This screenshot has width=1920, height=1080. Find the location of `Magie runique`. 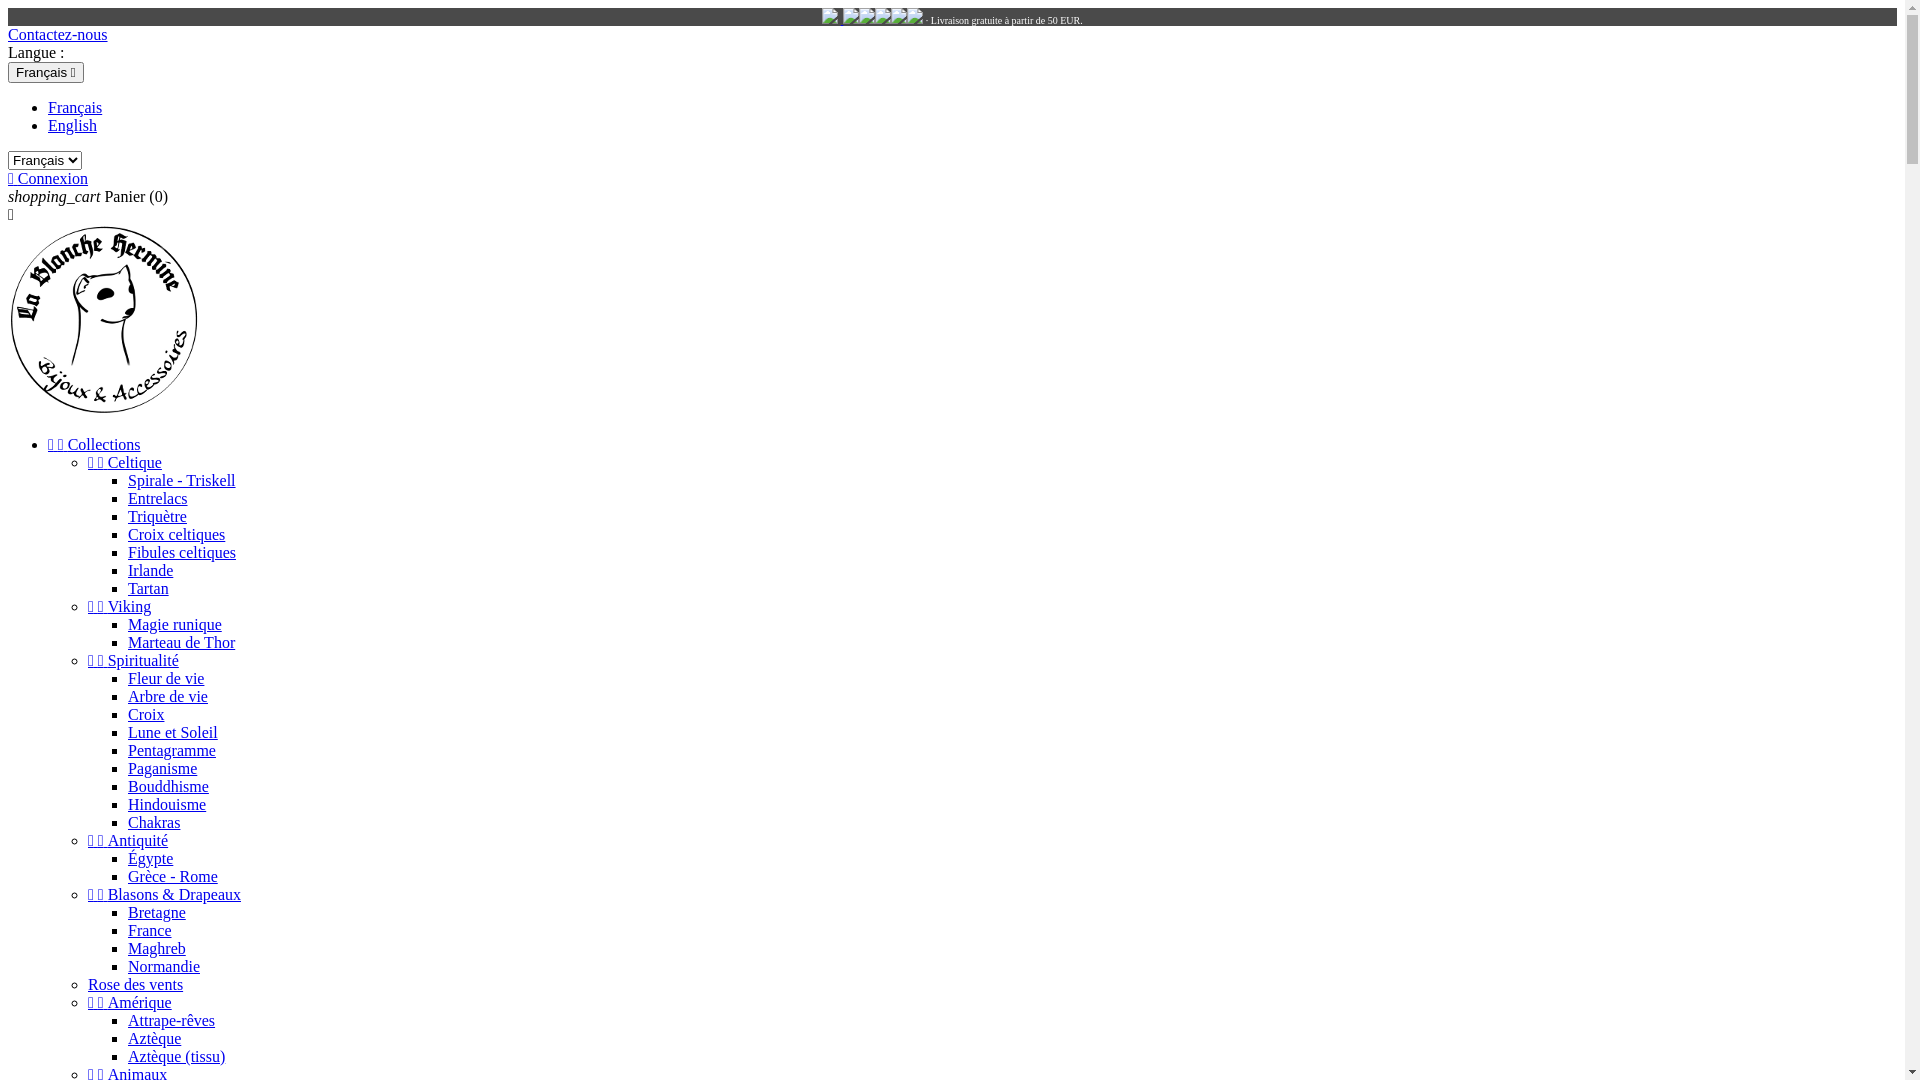

Magie runique is located at coordinates (175, 624).